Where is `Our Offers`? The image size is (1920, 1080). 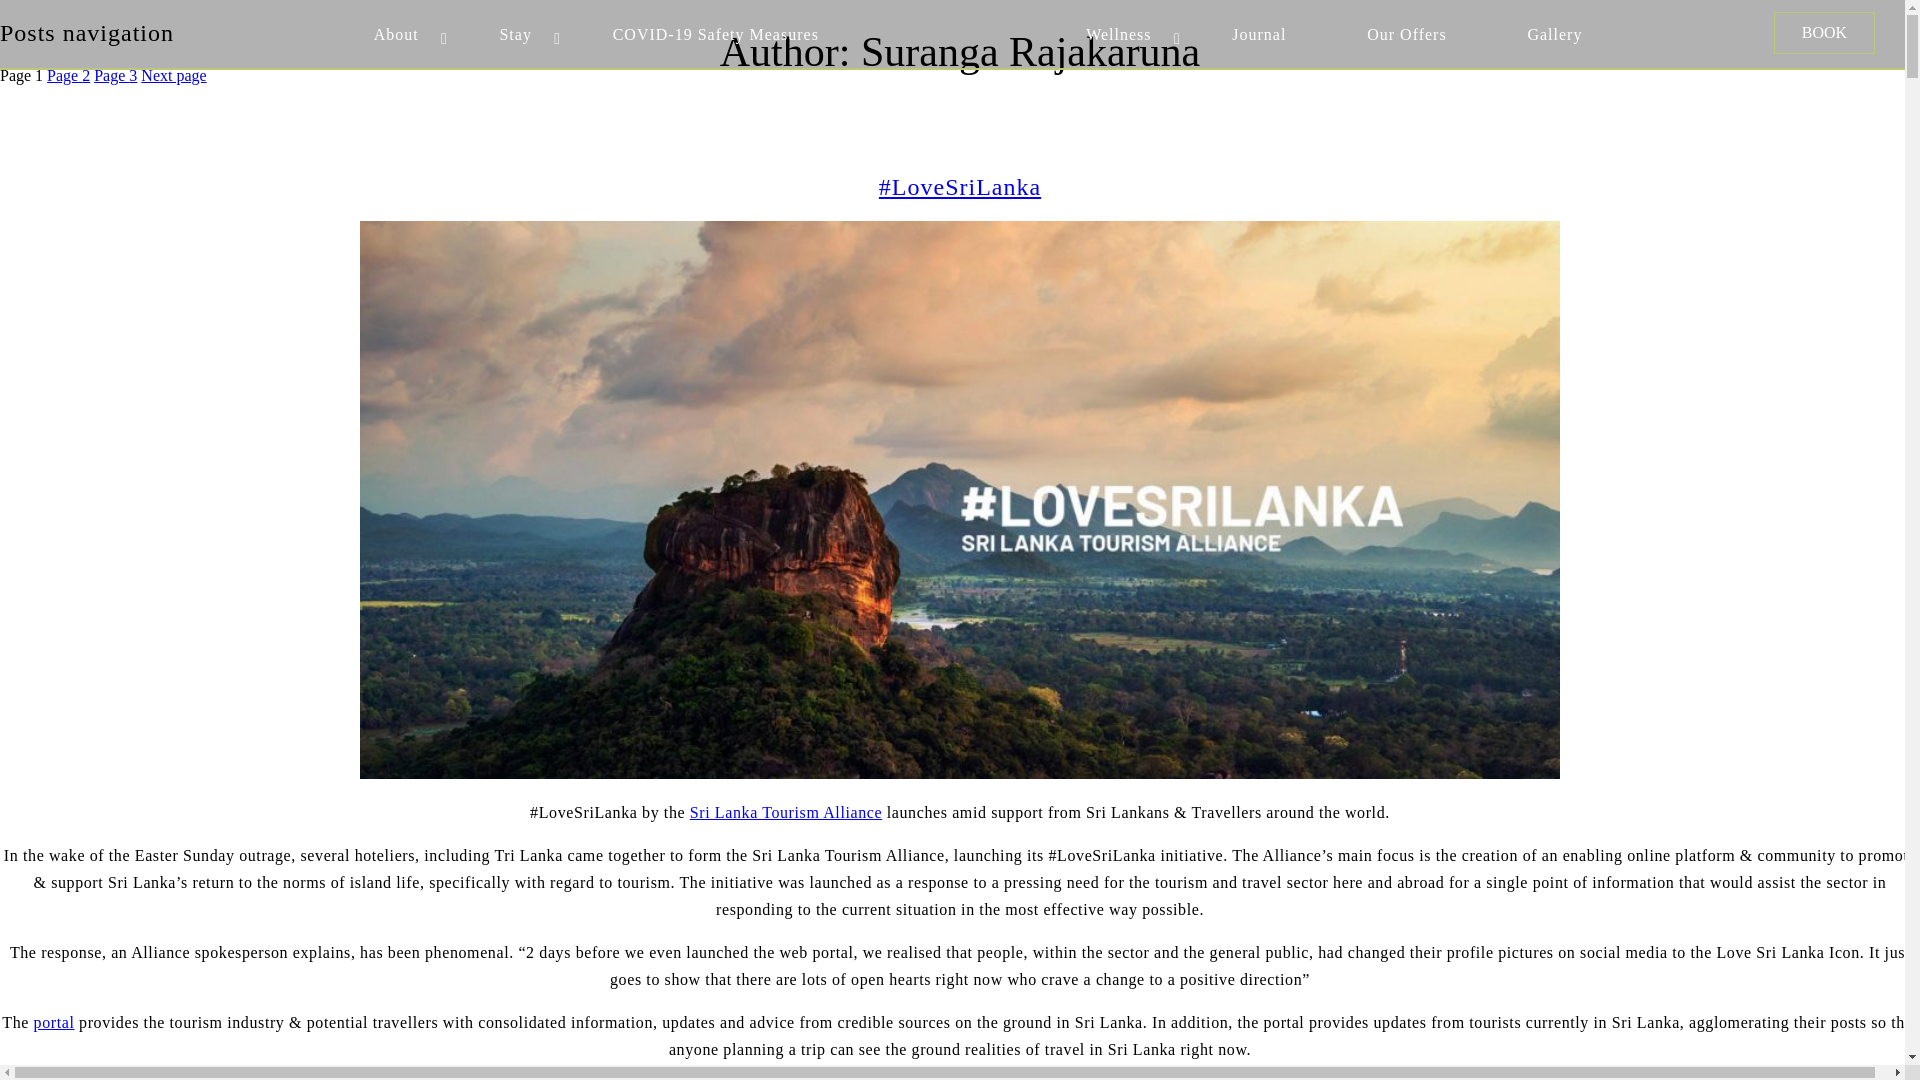 Our Offers is located at coordinates (1406, 34).